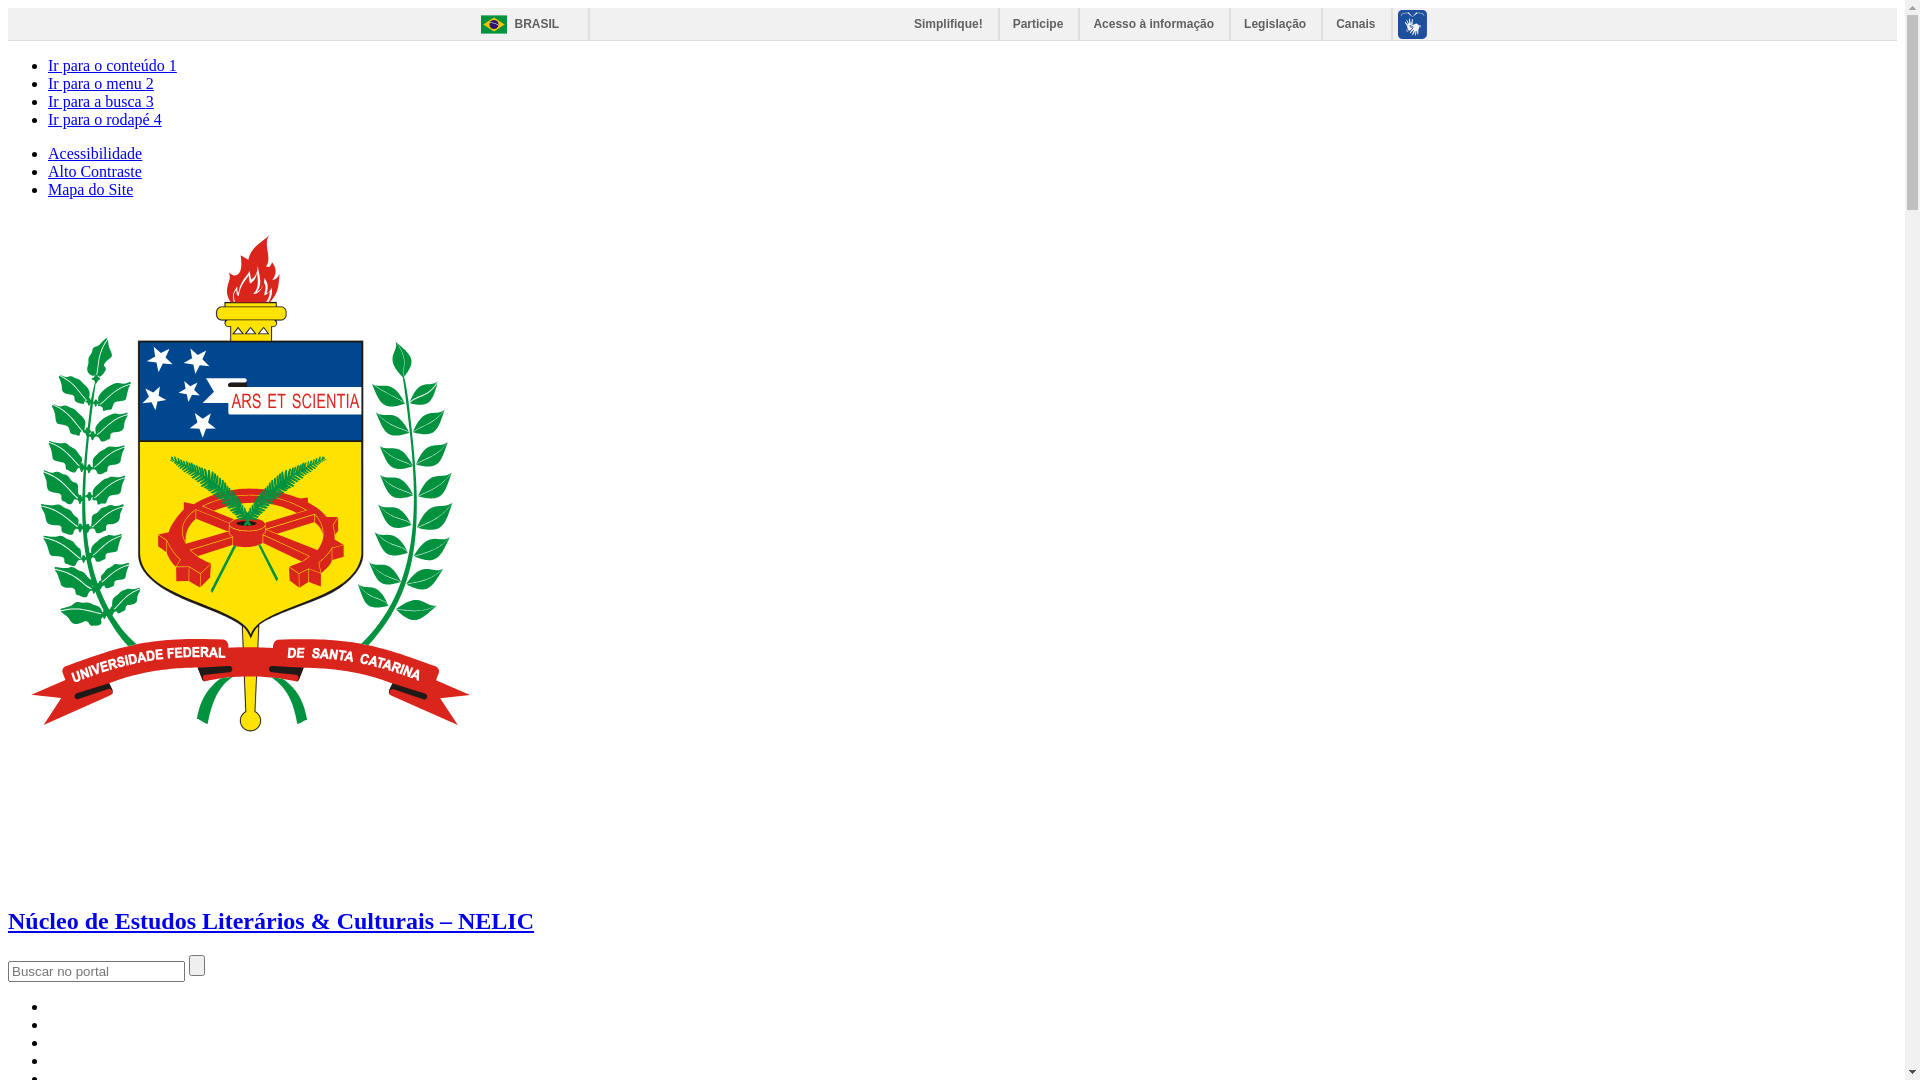  What do you see at coordinates (514, 24) in the screenshot?
I see `BRASIL` at bounding box center [514, 24].